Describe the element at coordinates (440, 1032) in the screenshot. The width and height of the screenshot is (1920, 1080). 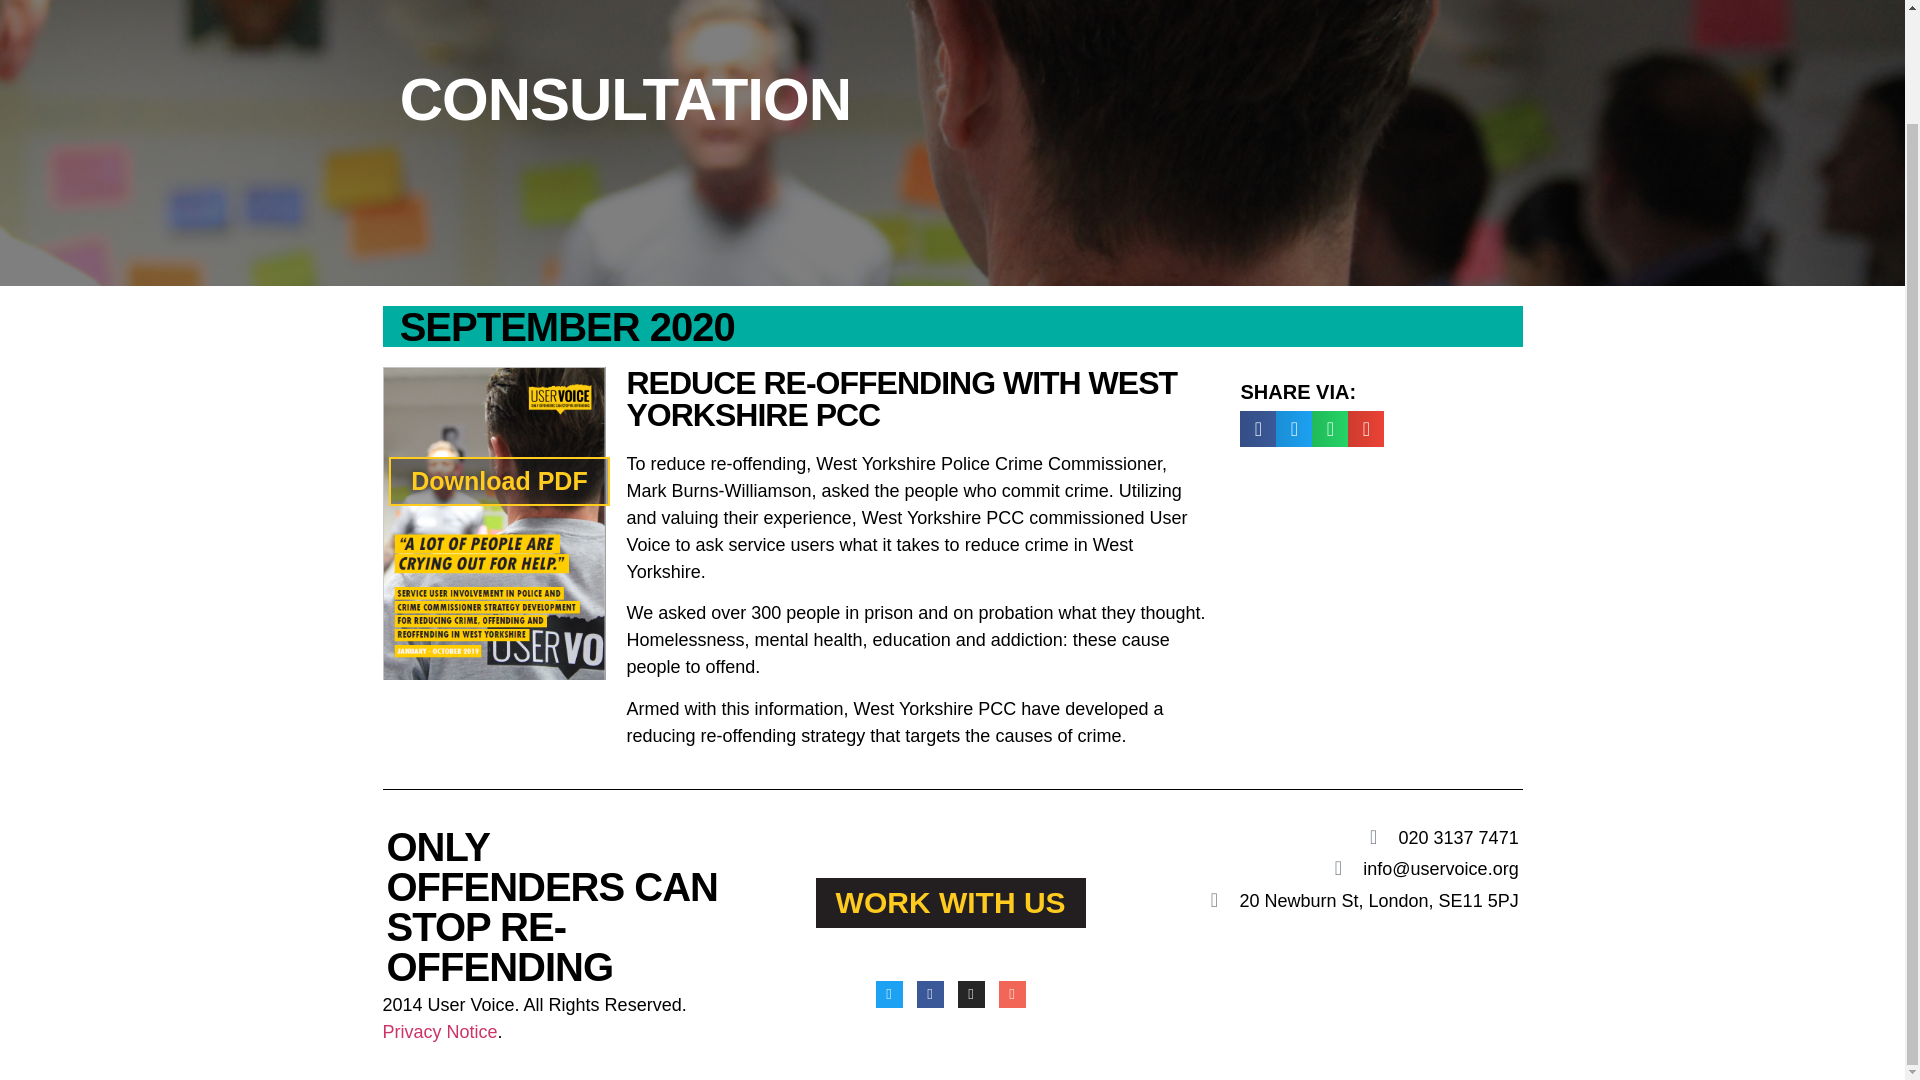
I see `Privacy Notice` at that location.